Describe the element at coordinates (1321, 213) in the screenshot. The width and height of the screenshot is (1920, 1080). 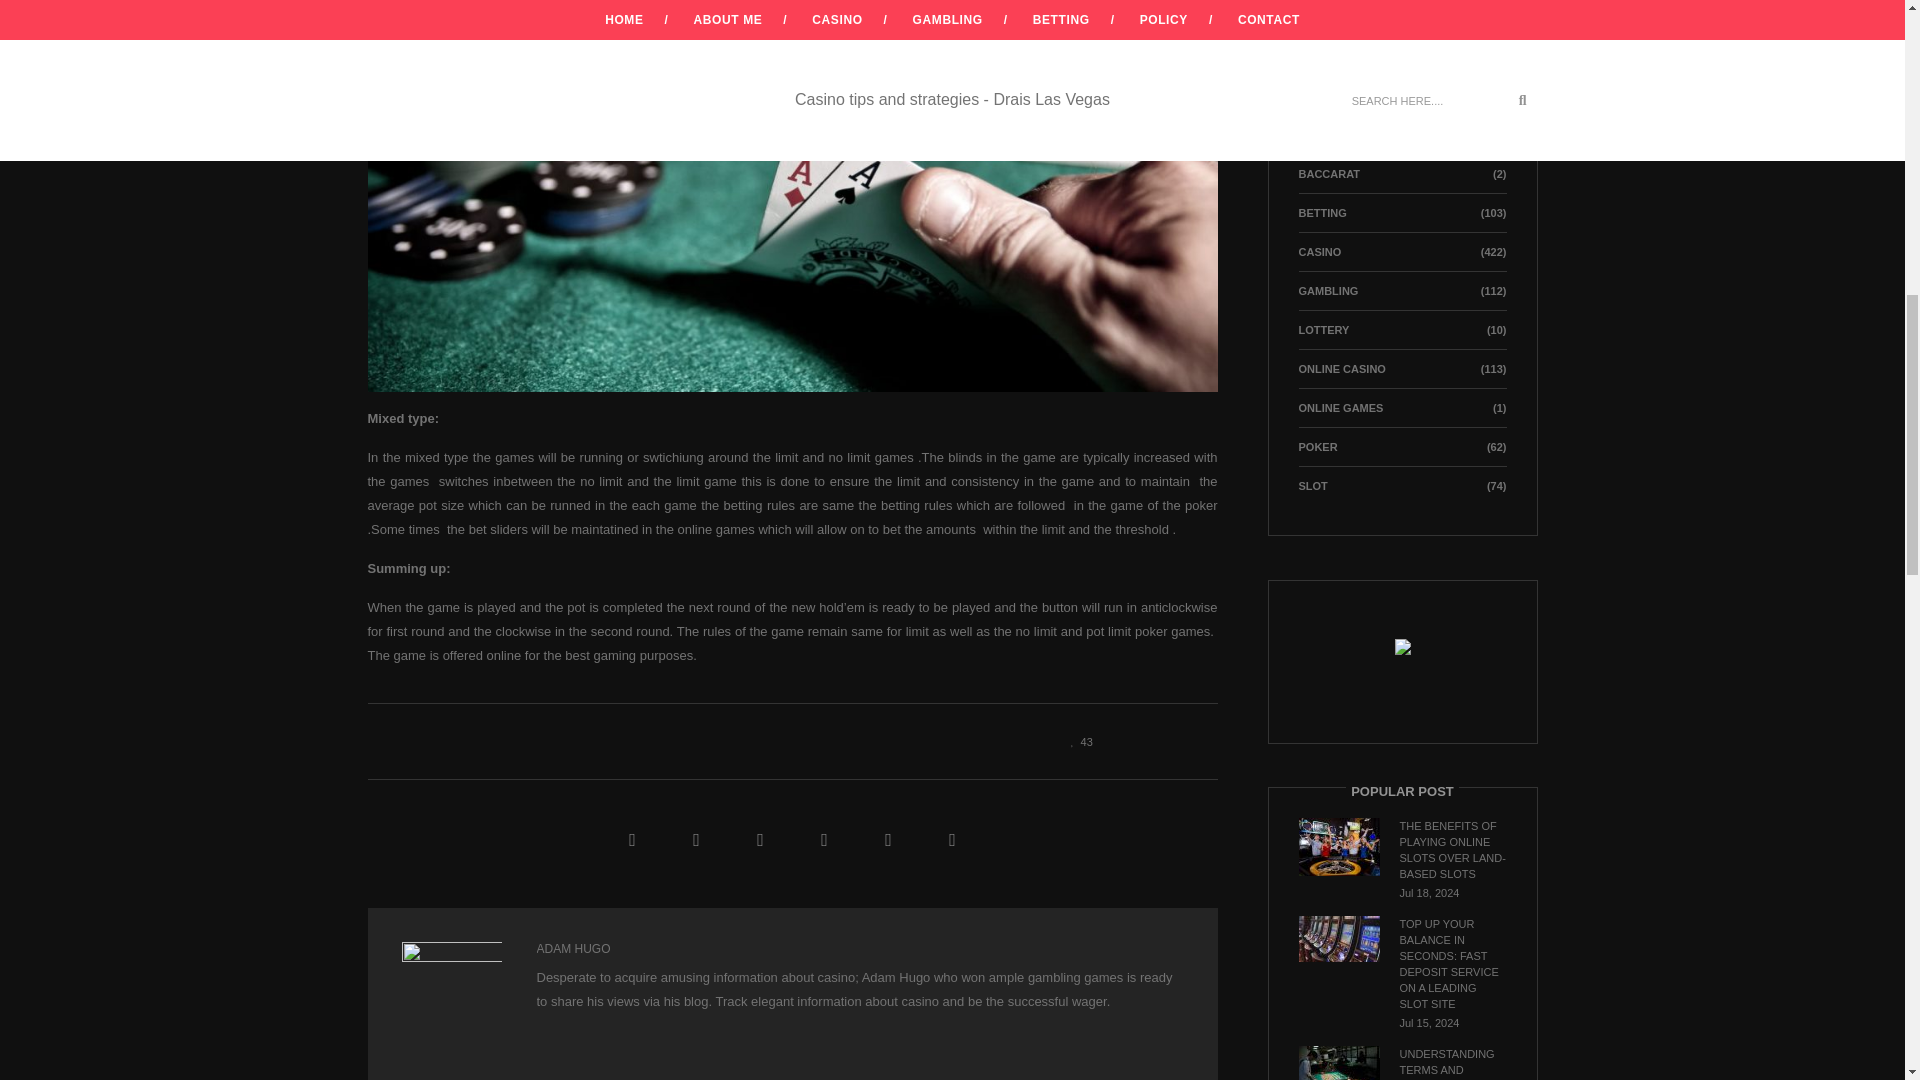
I see `BETTING` at that location.